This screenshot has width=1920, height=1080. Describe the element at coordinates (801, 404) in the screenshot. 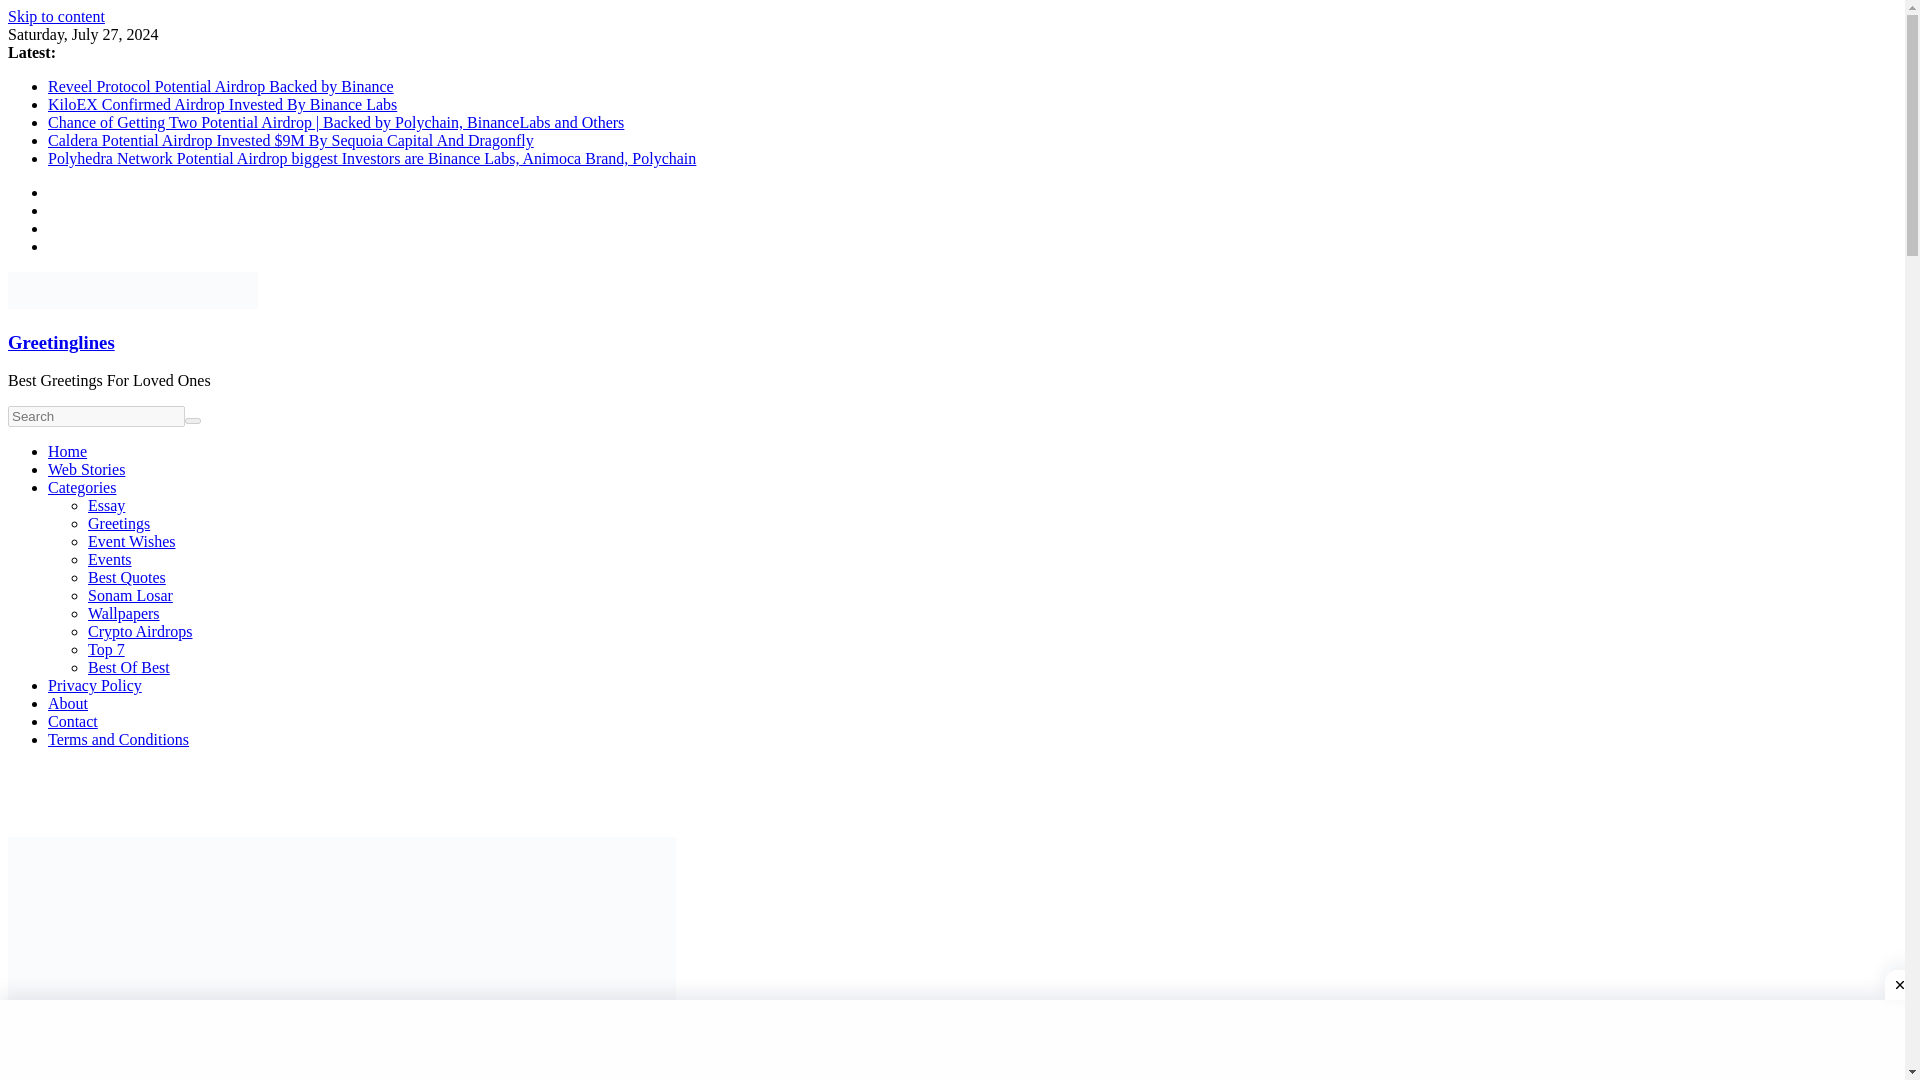

I see `PRIVACY POLICY` at that location.